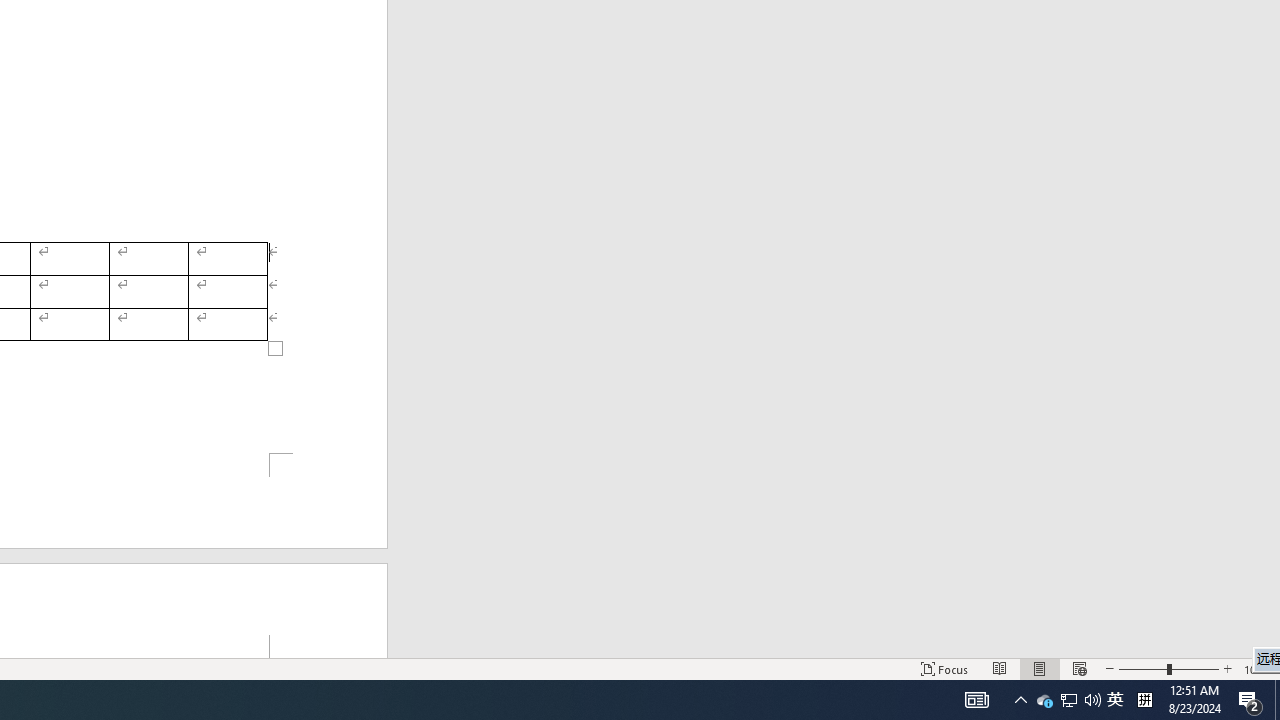  I want to click on Focus , so click(944, 668).